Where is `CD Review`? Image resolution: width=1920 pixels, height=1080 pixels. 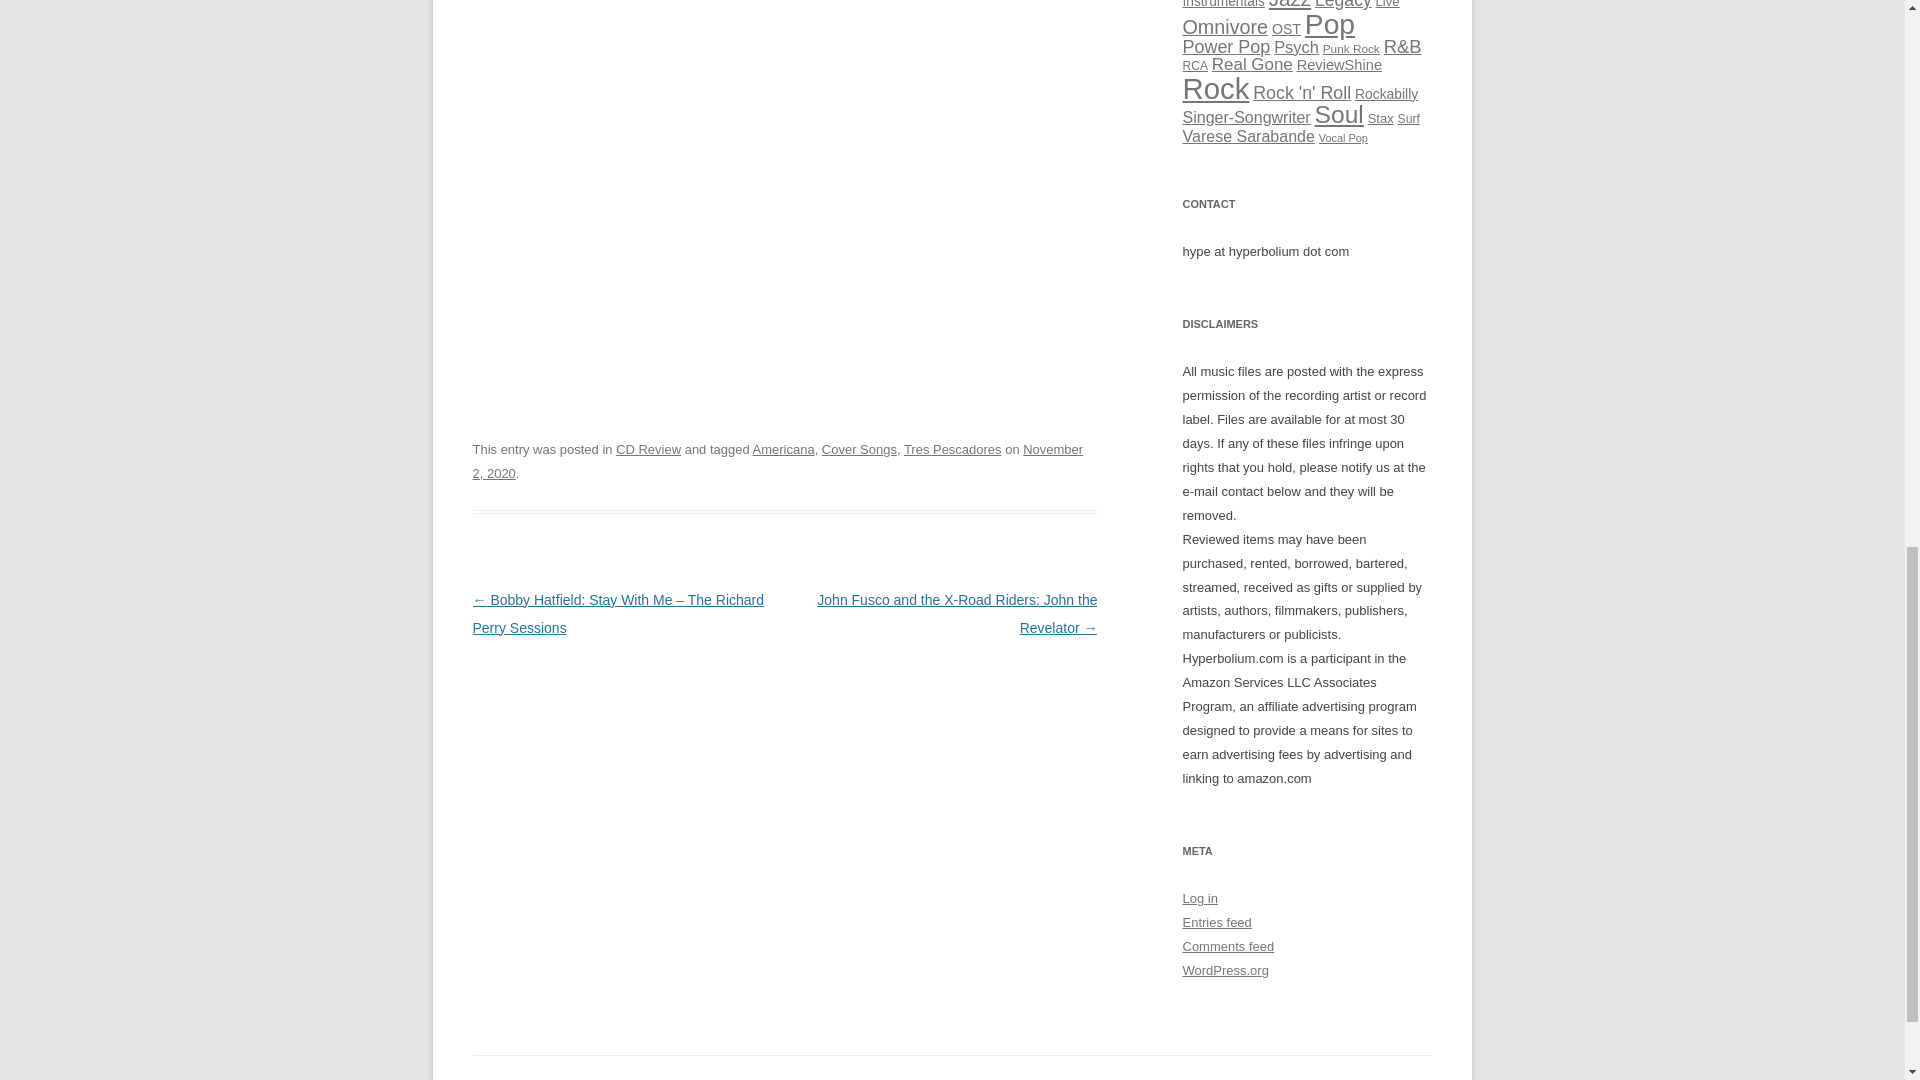
CD Review is located at coordinates (648, 448).